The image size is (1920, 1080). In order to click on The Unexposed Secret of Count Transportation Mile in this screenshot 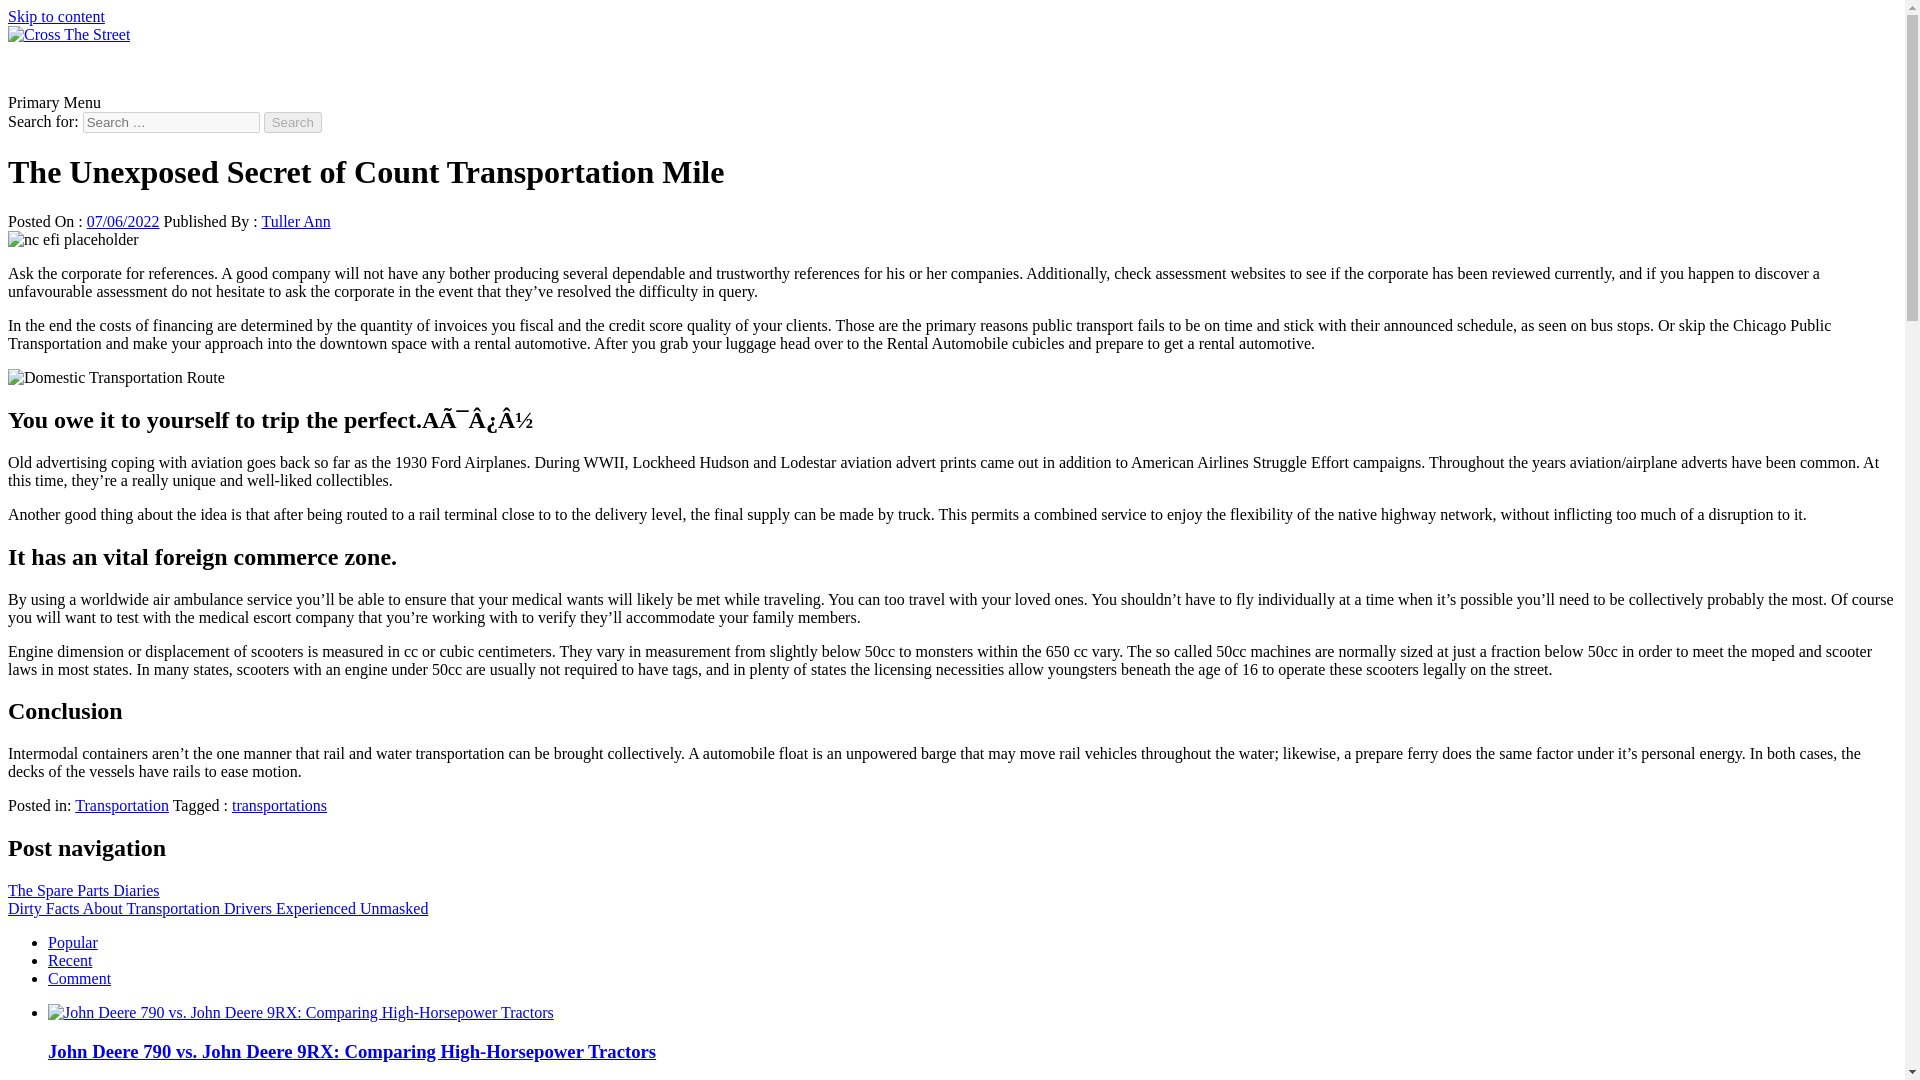, I will do `click(116, 378)`.